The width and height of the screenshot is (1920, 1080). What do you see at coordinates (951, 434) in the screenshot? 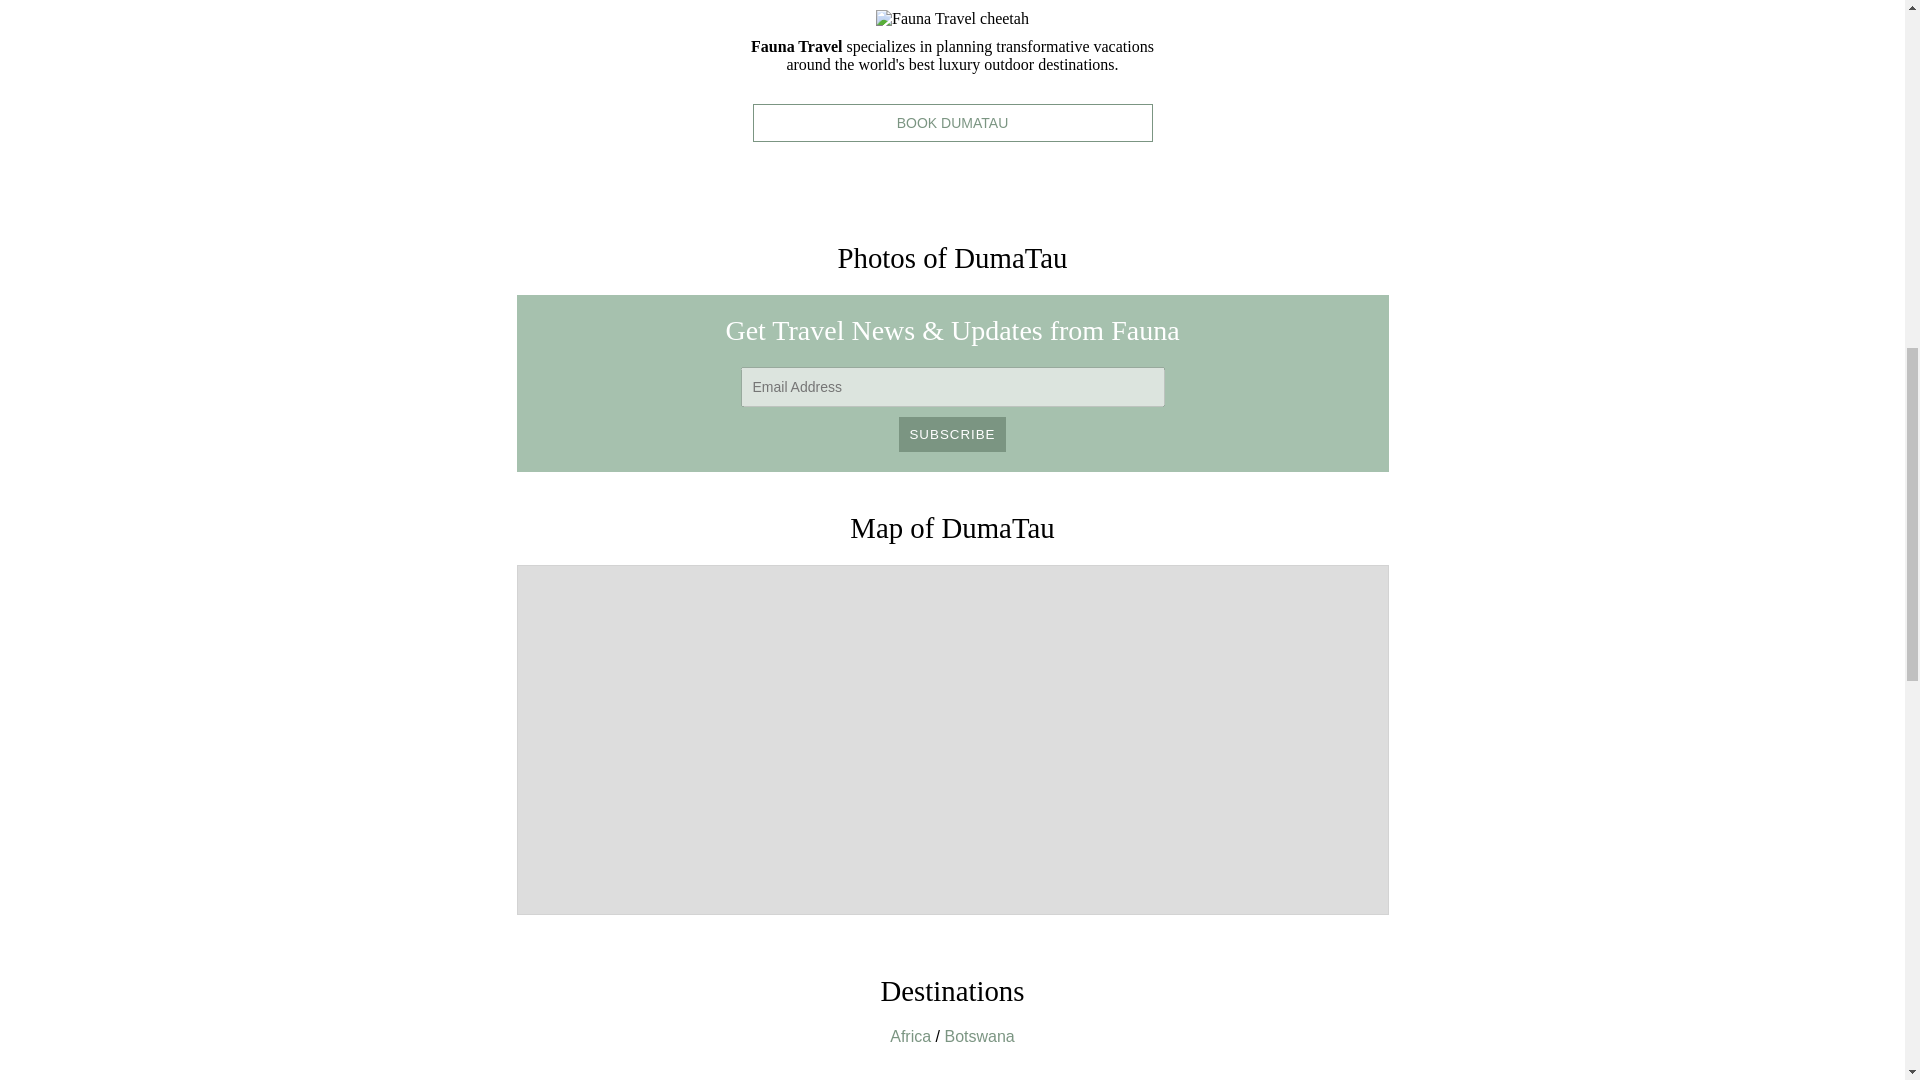
I see `Subscribe` at bounding box center [951, 434].